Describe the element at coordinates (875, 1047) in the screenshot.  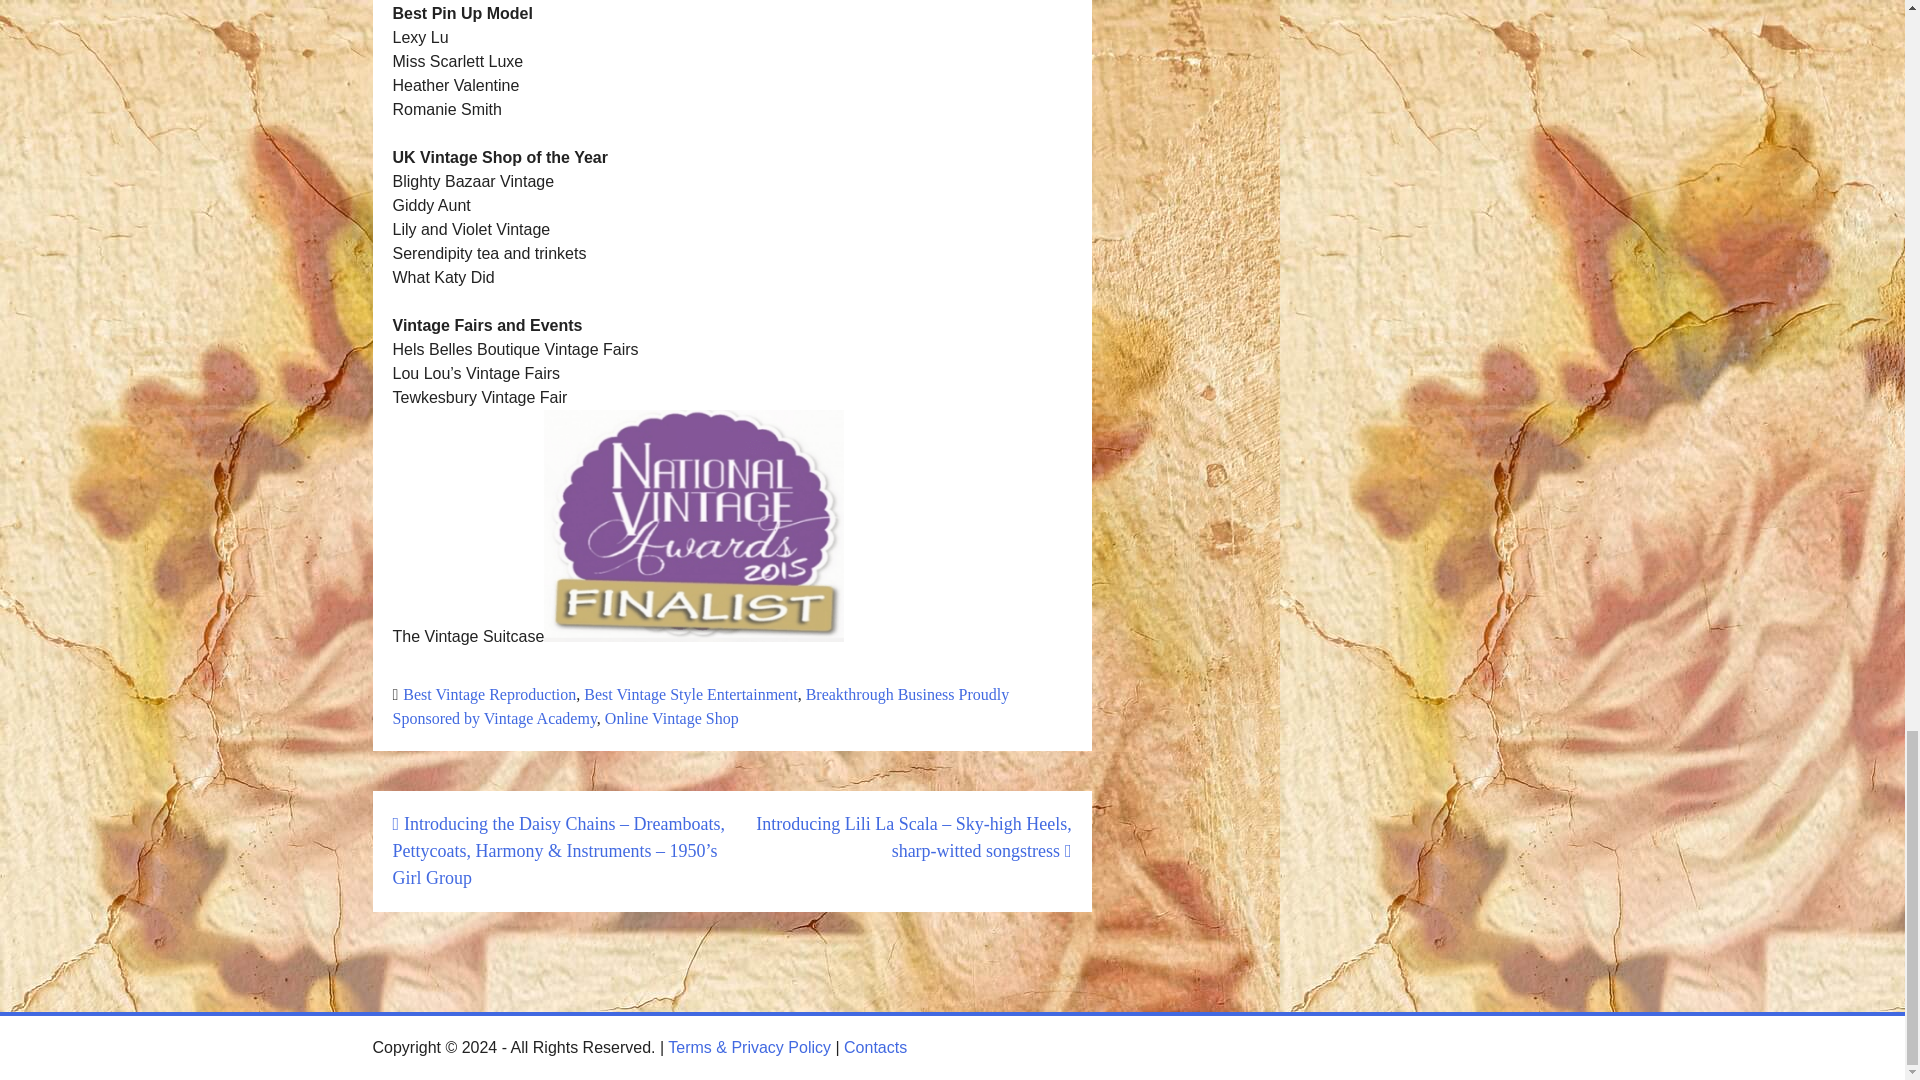
I see `Contacts` at that location.